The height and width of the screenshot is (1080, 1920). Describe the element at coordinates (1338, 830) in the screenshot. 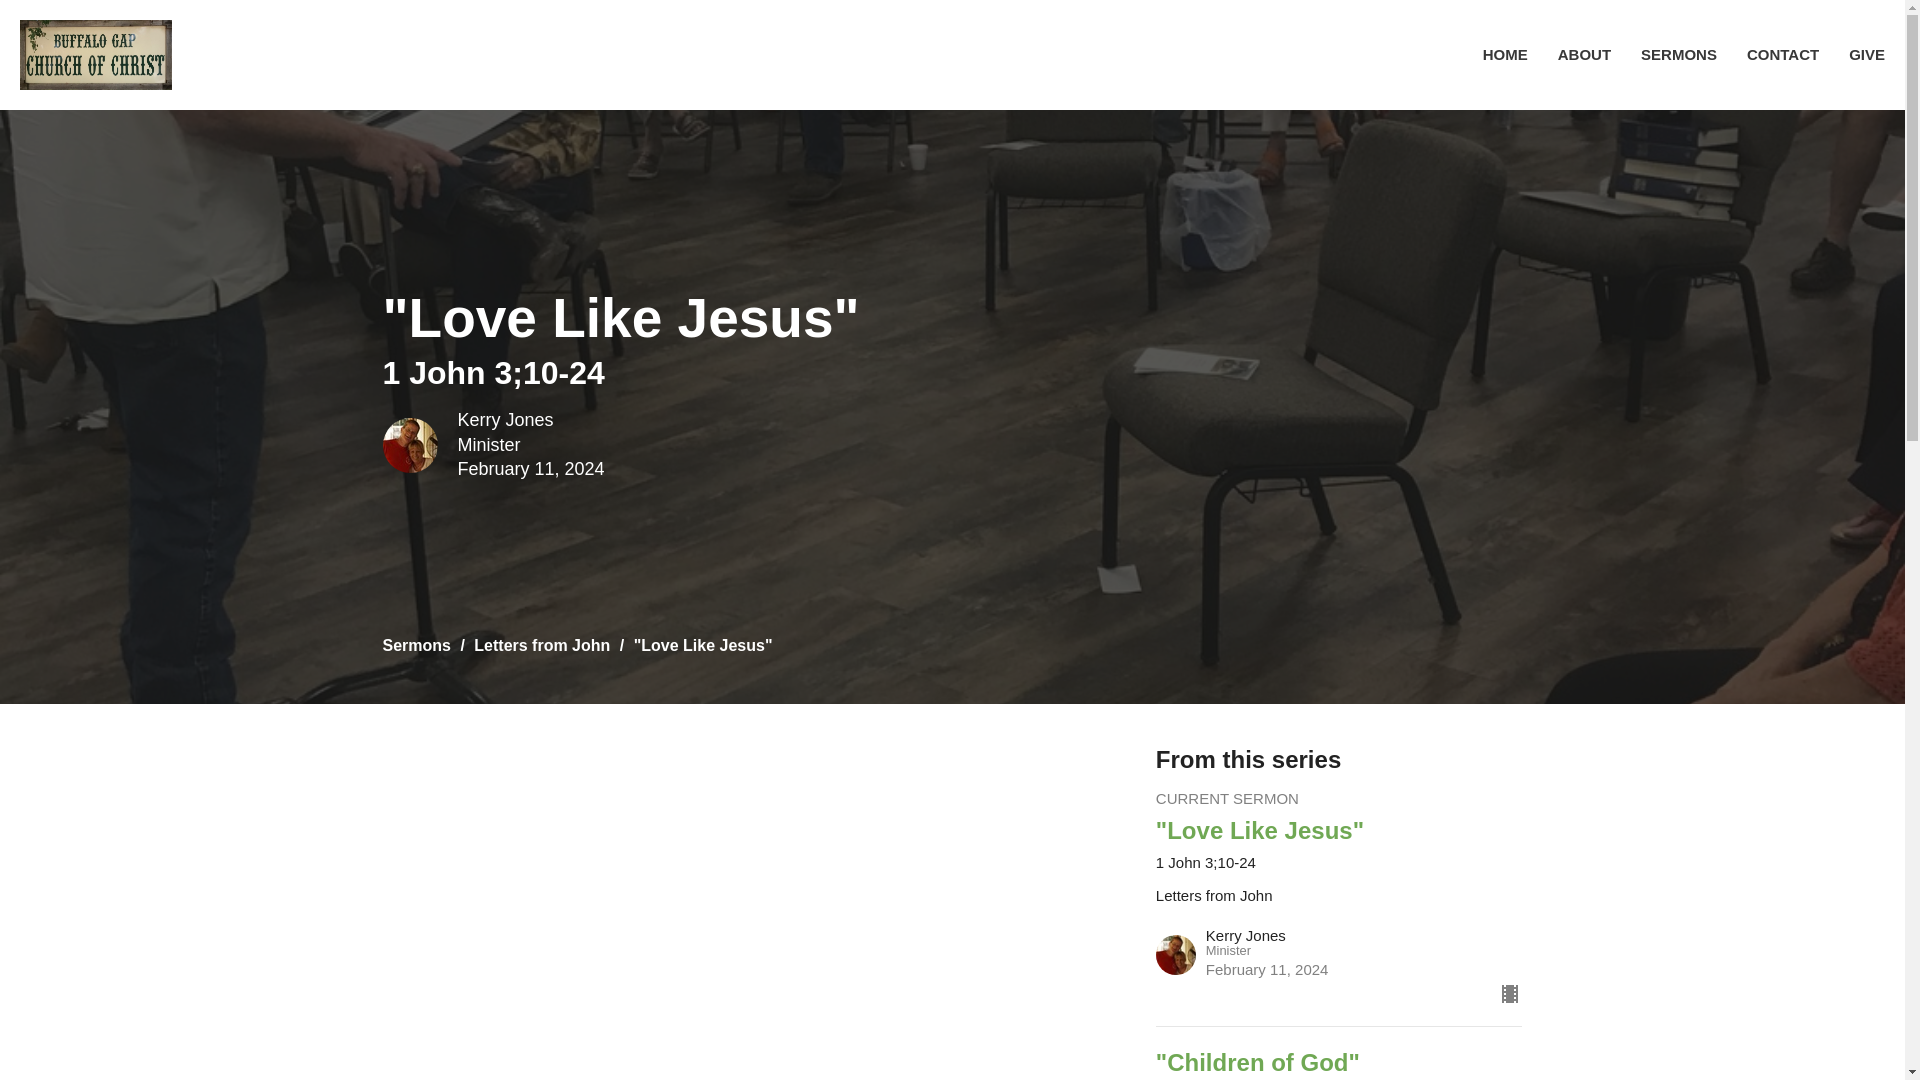

I see `"Love Like Jesus"` at that location.